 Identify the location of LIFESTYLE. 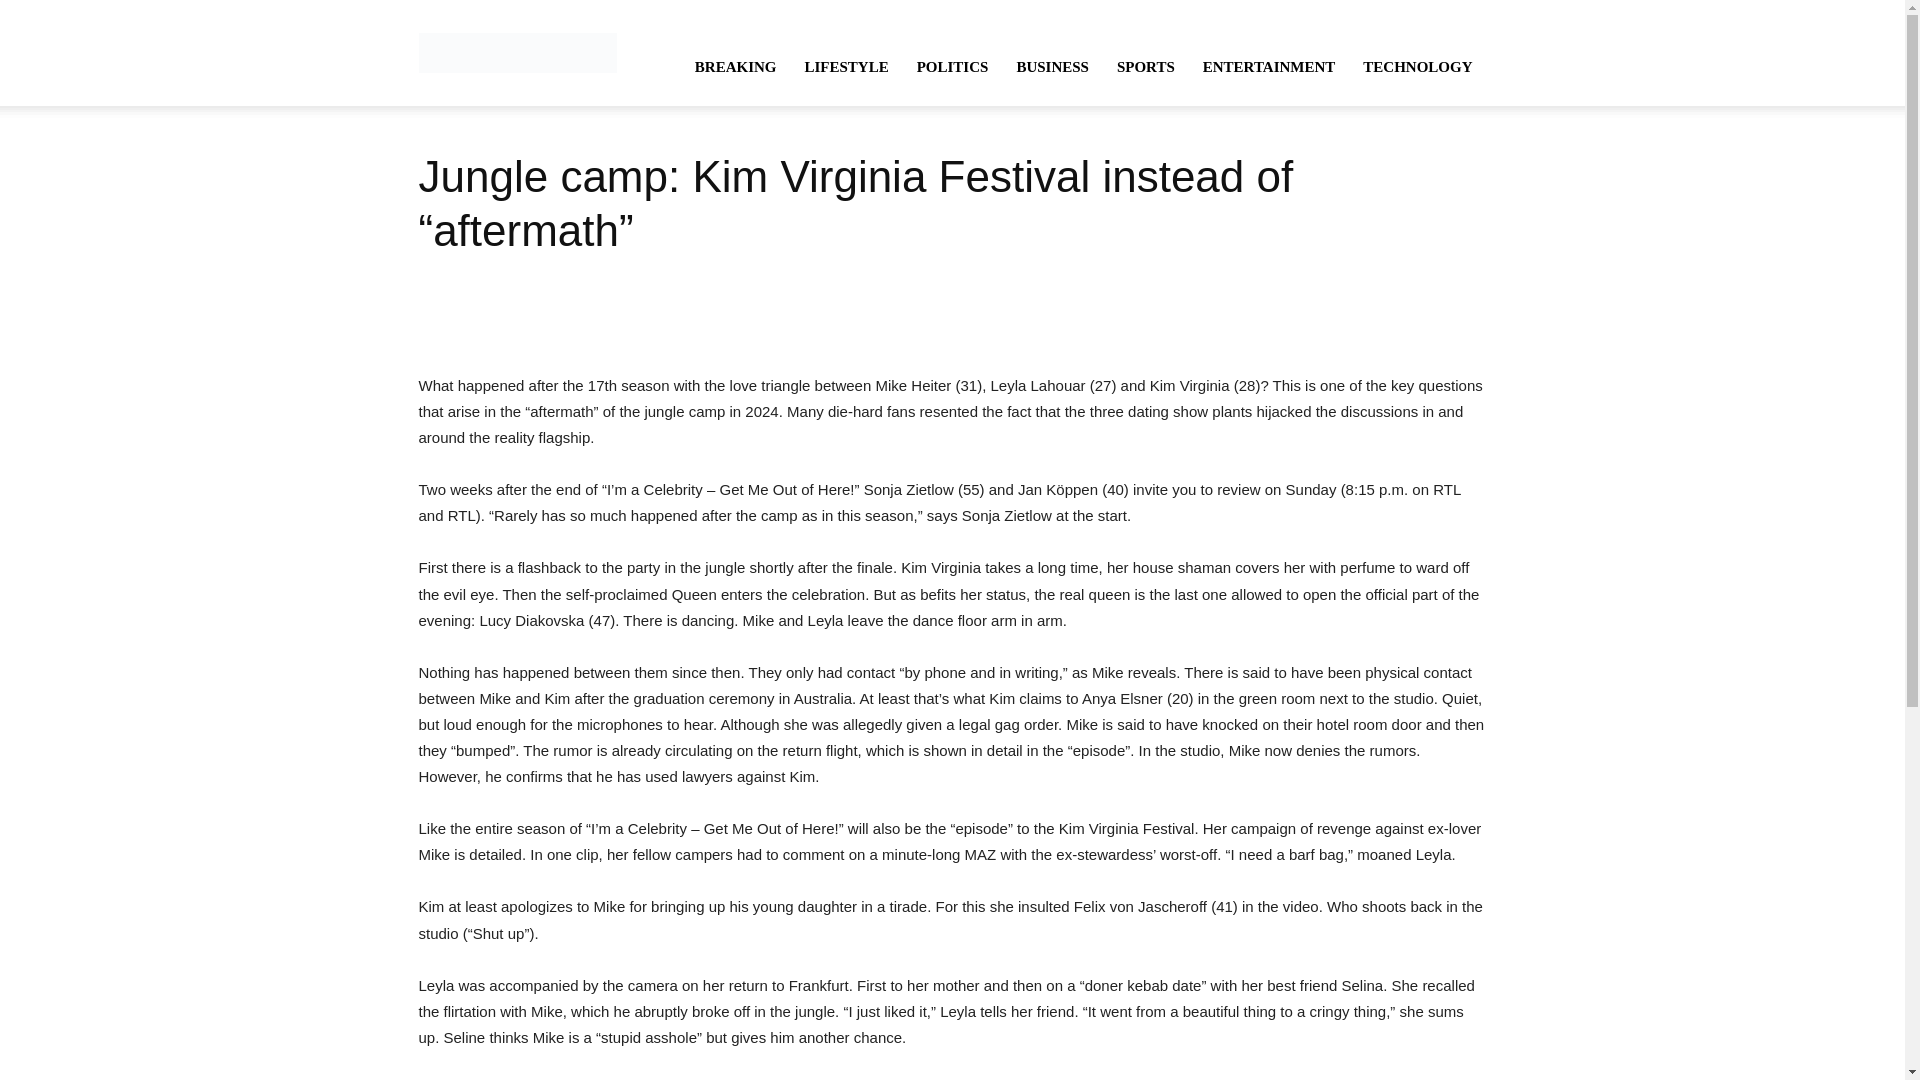
(846, 66).